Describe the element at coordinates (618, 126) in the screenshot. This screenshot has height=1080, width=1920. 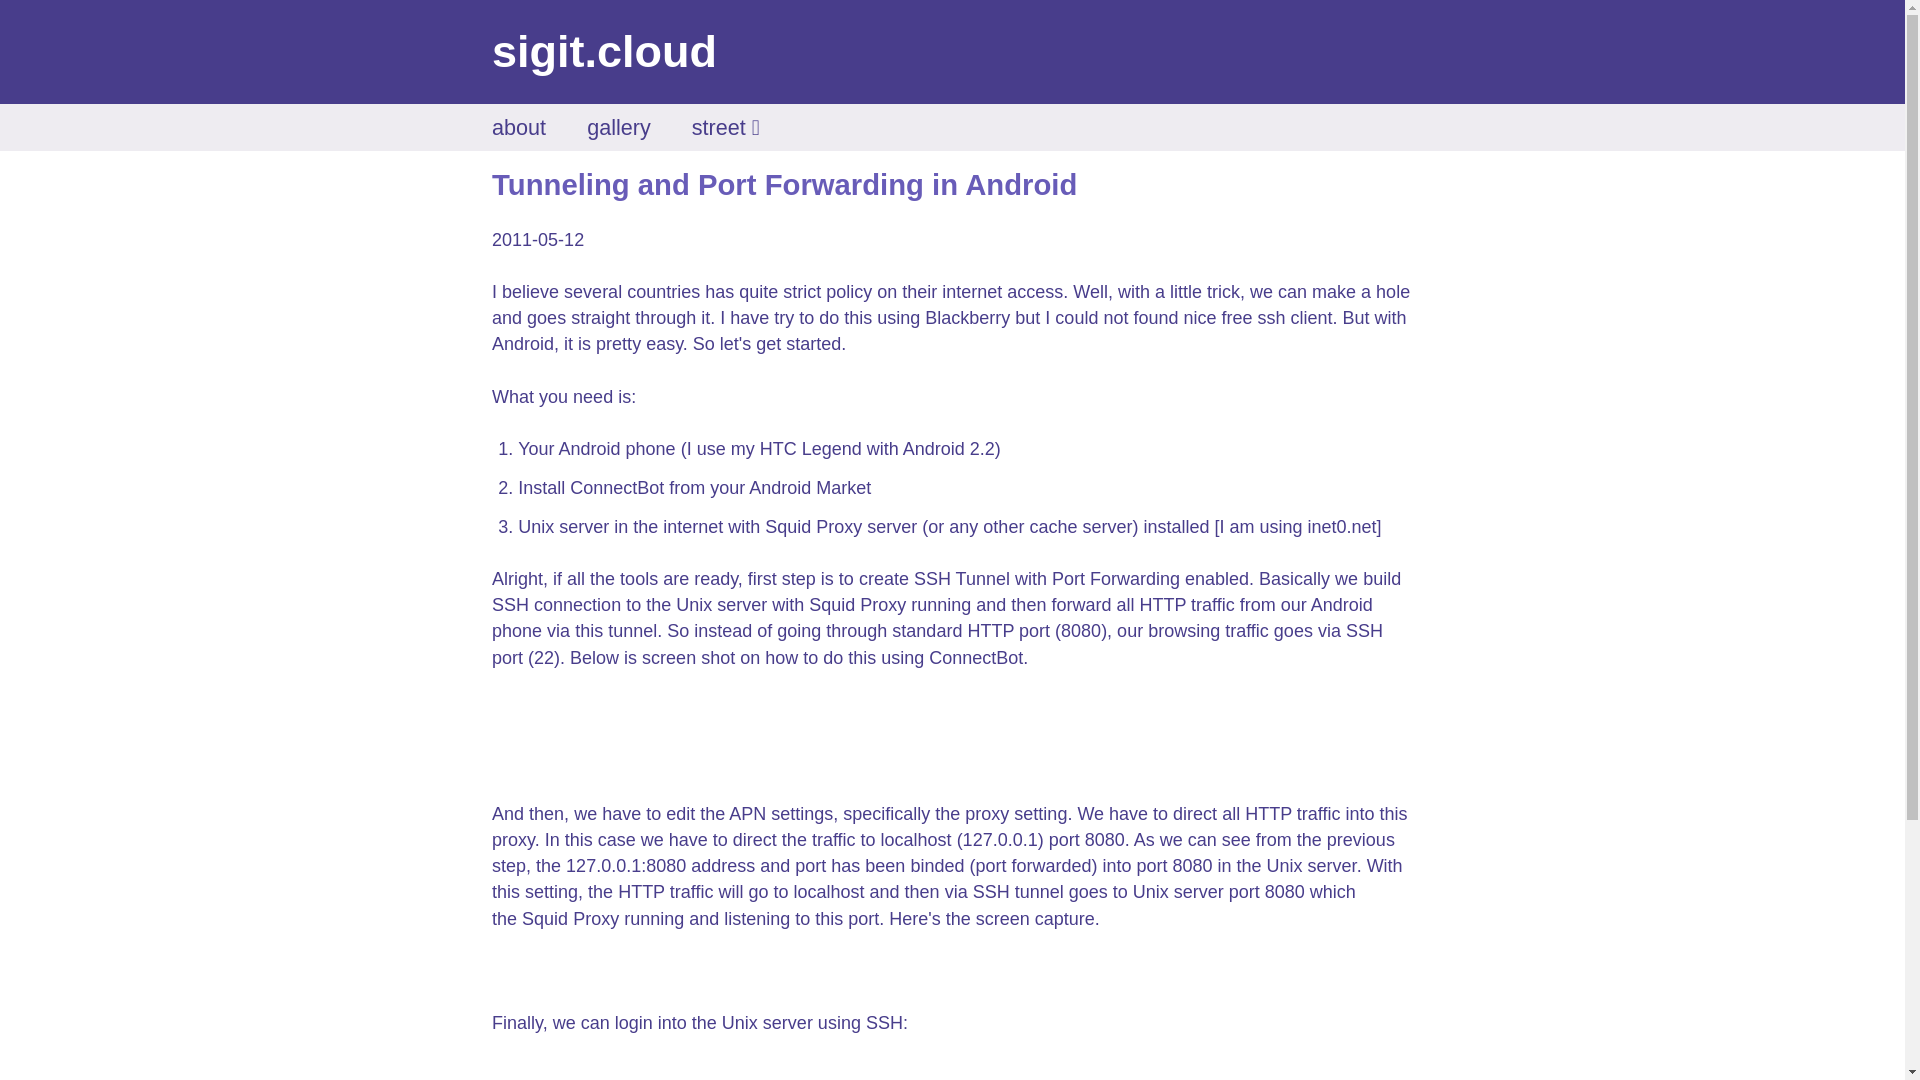
I see `gallery` at that location.